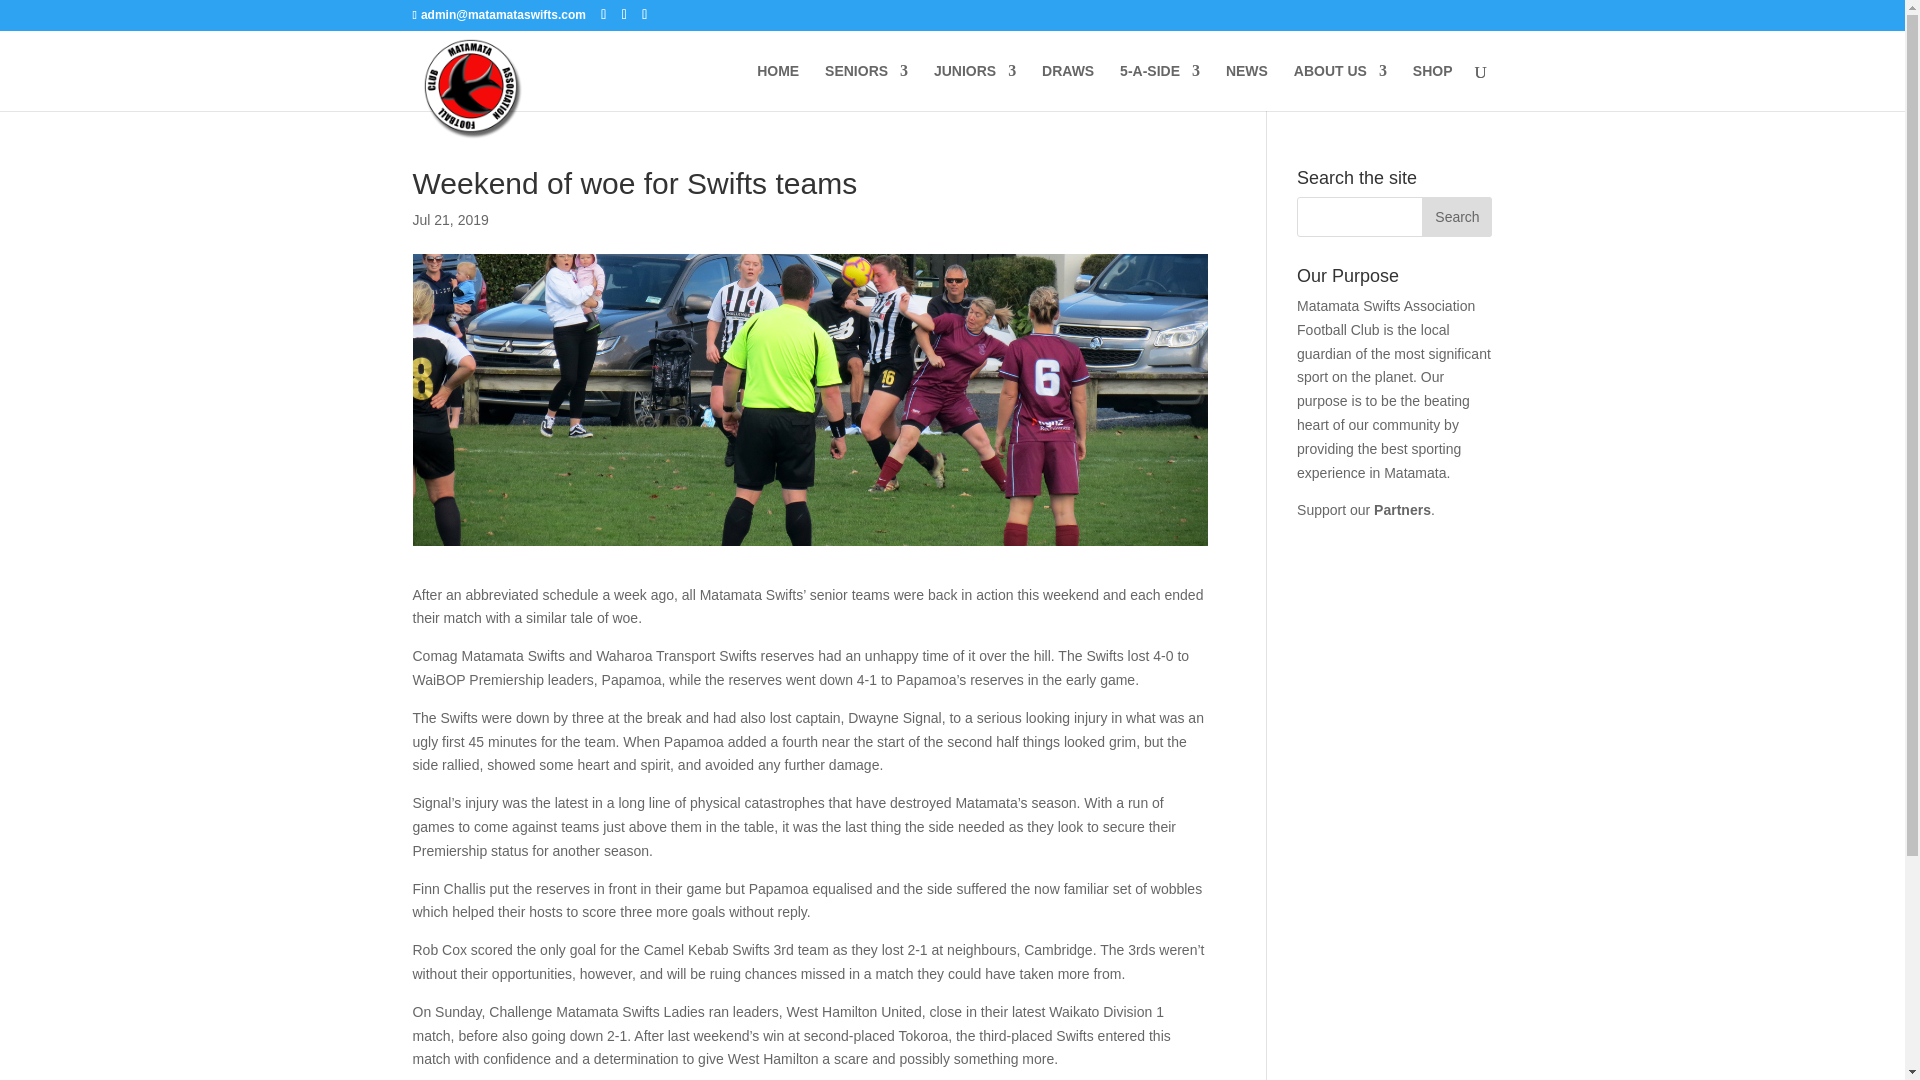 The height and width of the screenshot is (1080, 1920). What do you see at coordinates (1456, 216) in the screenshot?
I see `Search` at bounding box center [1456, 216].